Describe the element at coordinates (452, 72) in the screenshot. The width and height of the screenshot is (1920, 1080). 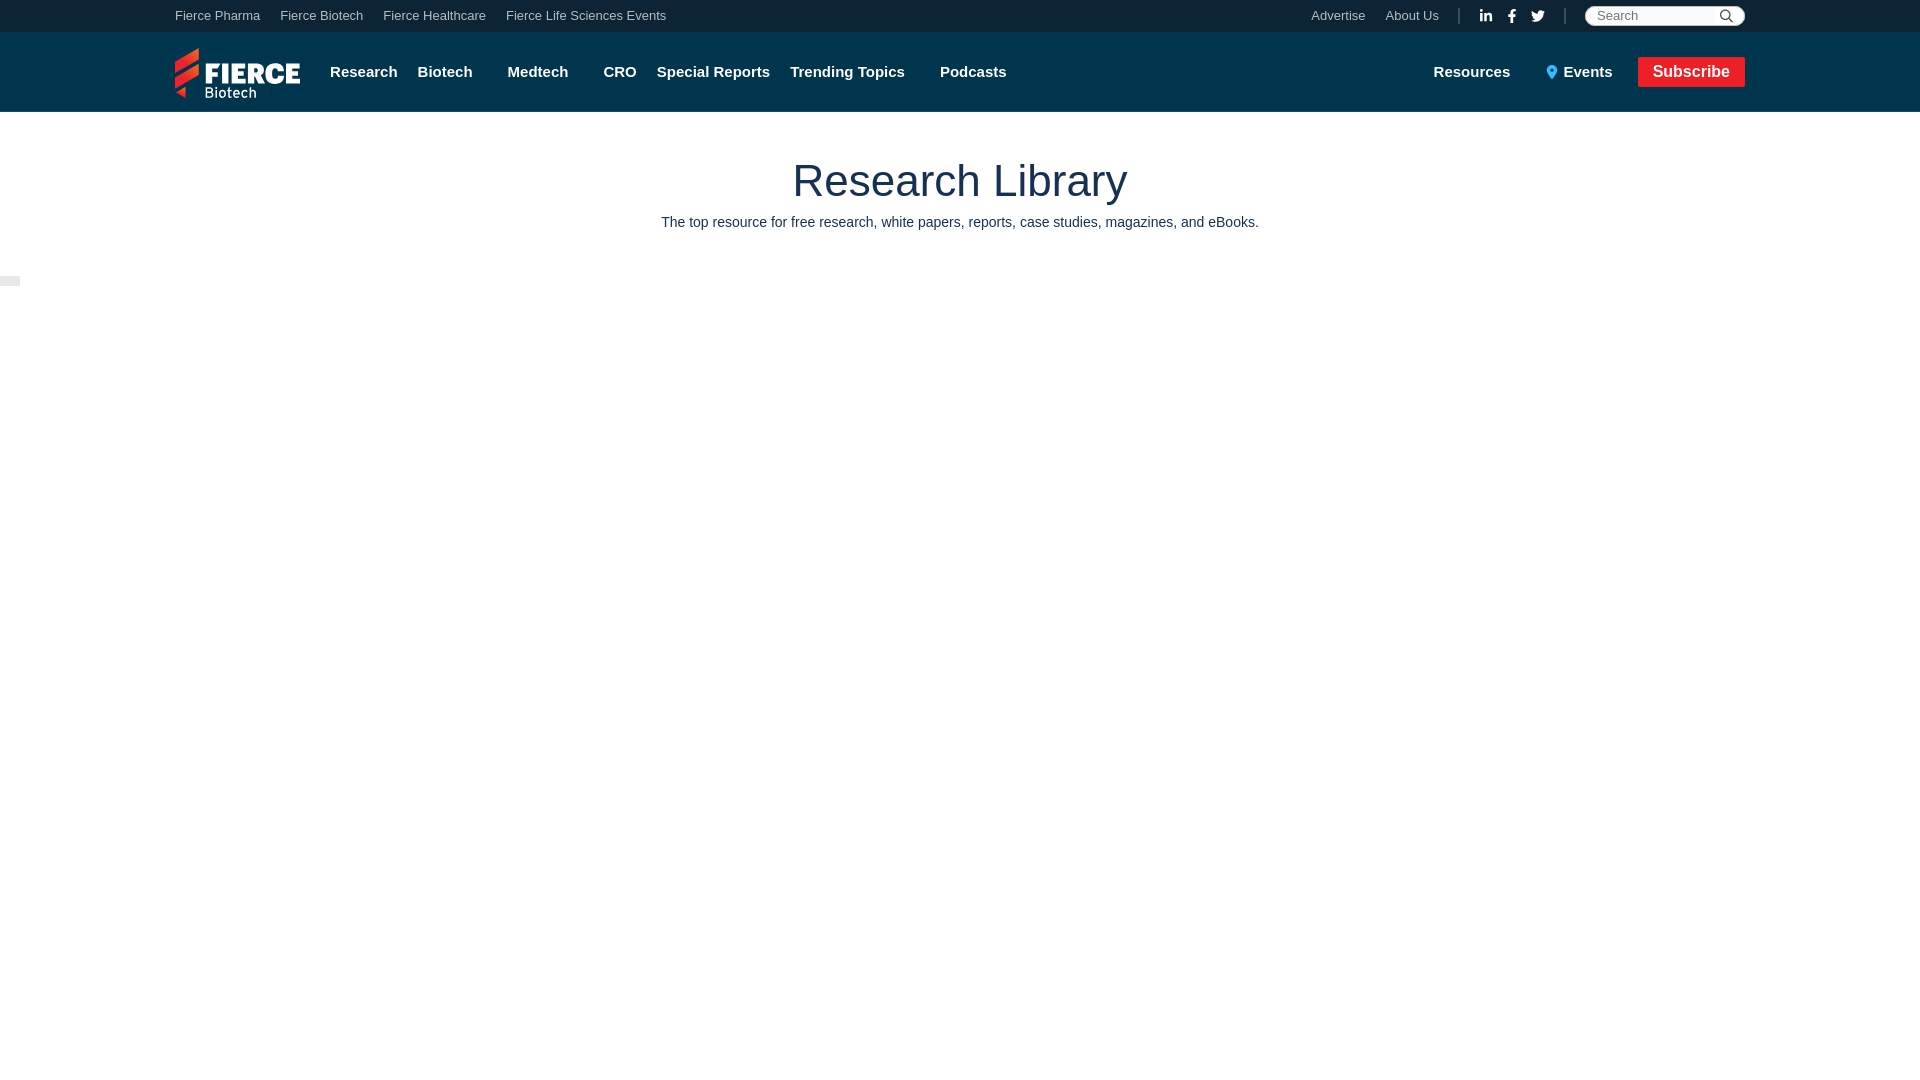
I see `Biotech` at that location.